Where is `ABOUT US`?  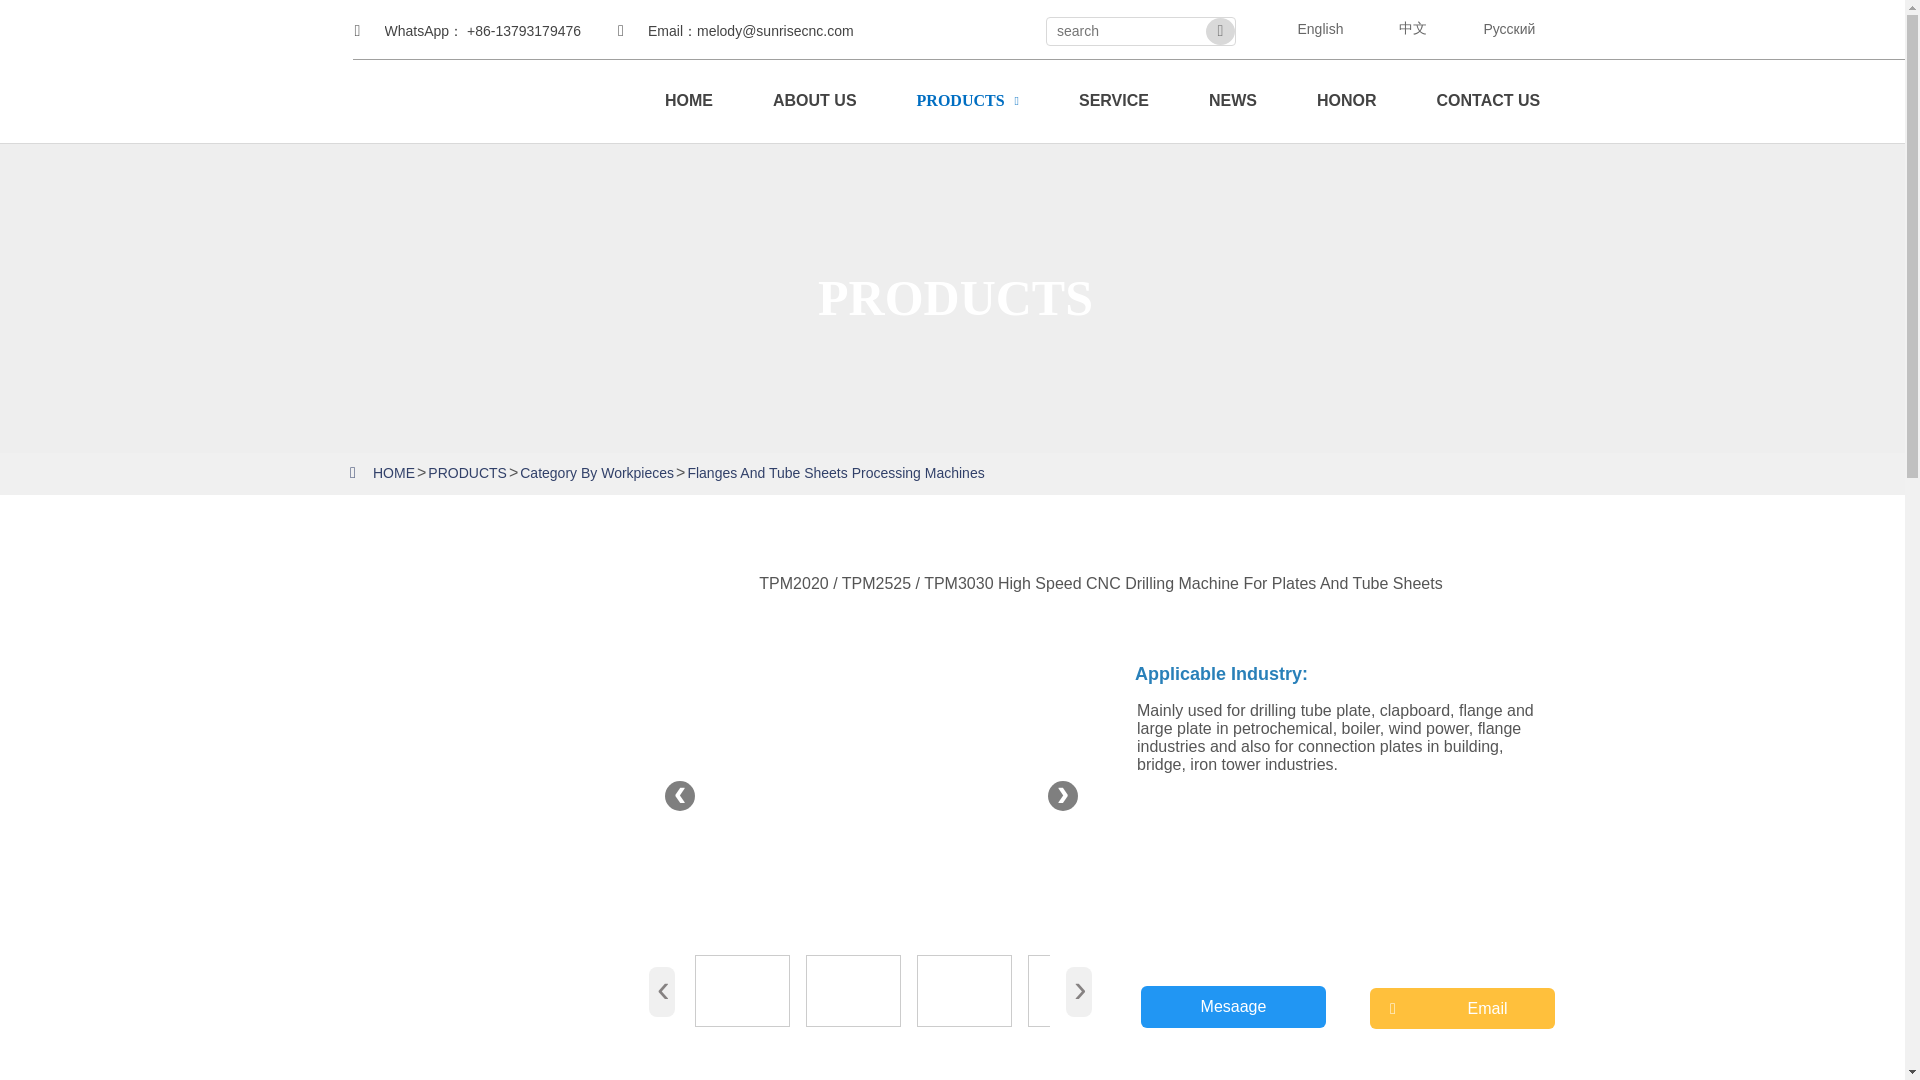
ABOUT US is located at coordinates (815, 100).